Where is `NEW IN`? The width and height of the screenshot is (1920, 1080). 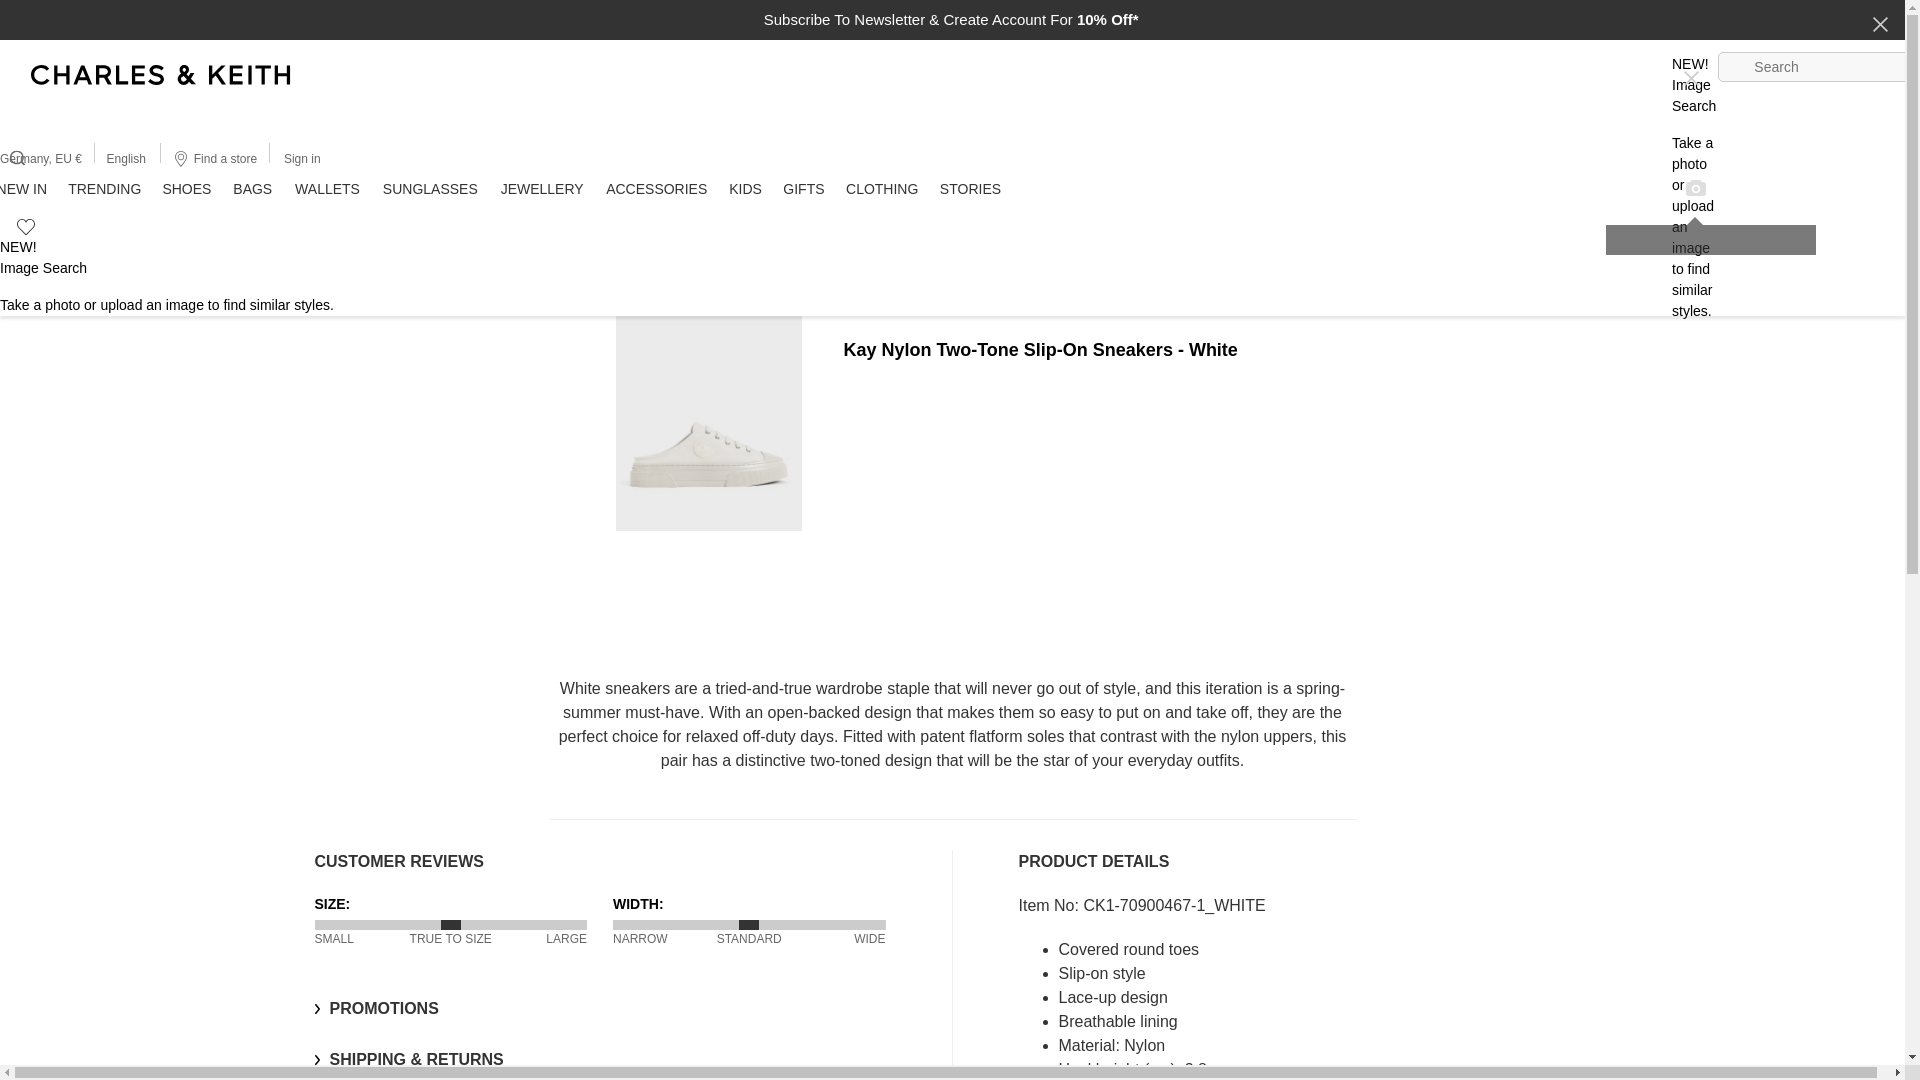 NEW IN is located at coordinates (28, 189).